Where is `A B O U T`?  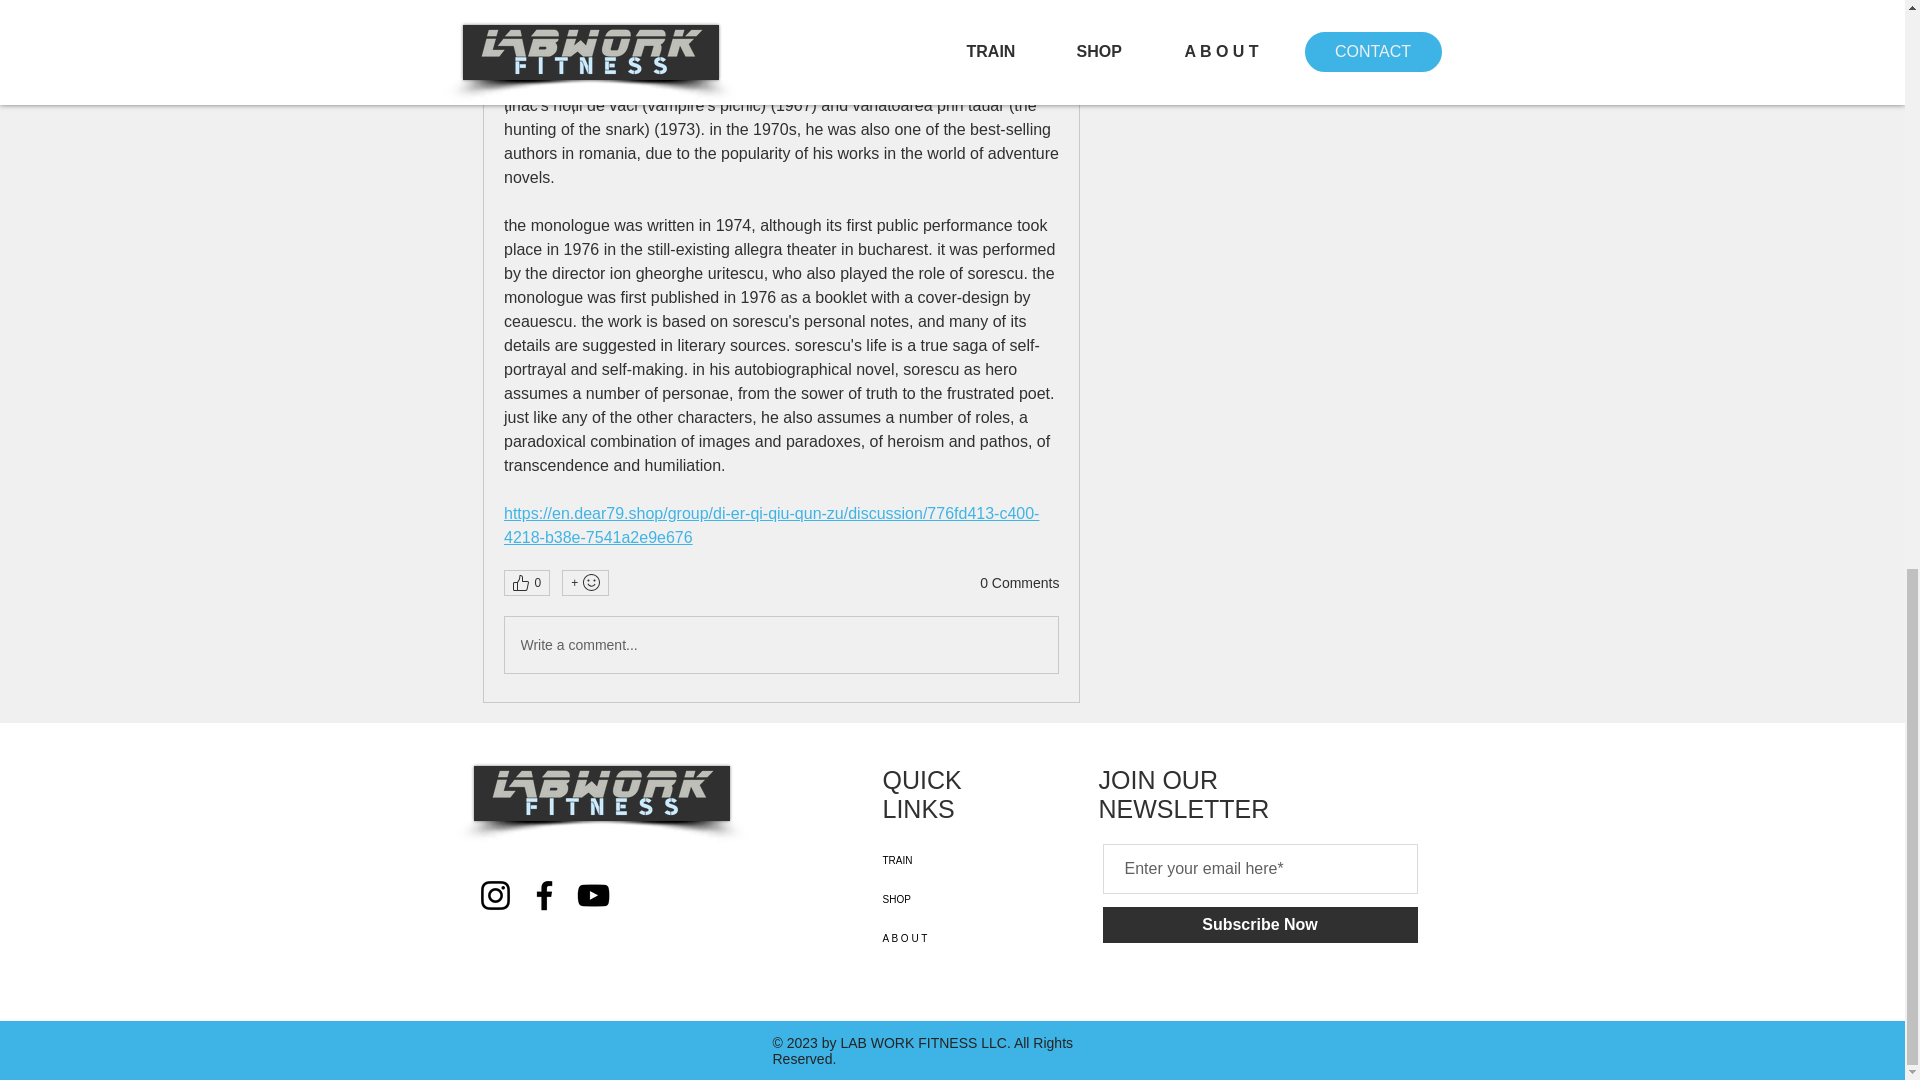
A B O U T is located at coordinates (952, 938).